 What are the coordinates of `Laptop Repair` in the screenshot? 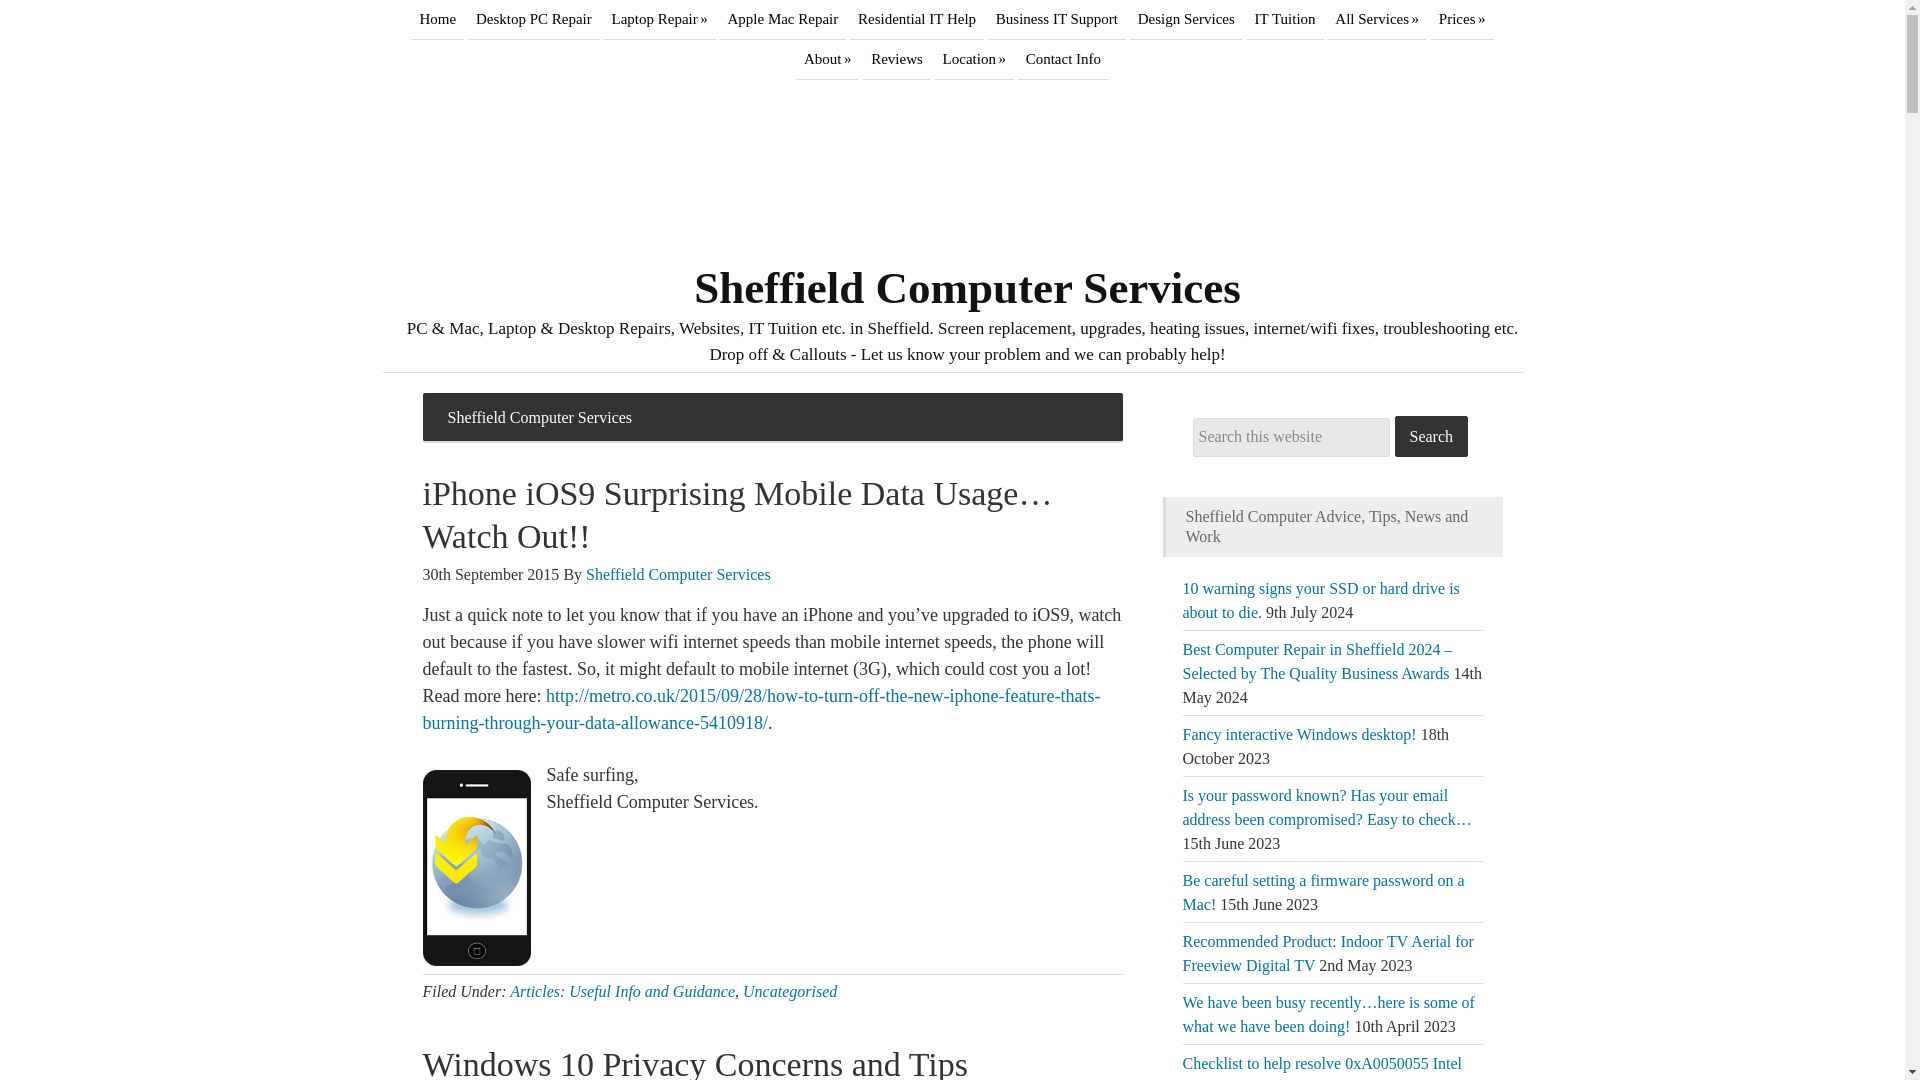 It's located at (658, 20).